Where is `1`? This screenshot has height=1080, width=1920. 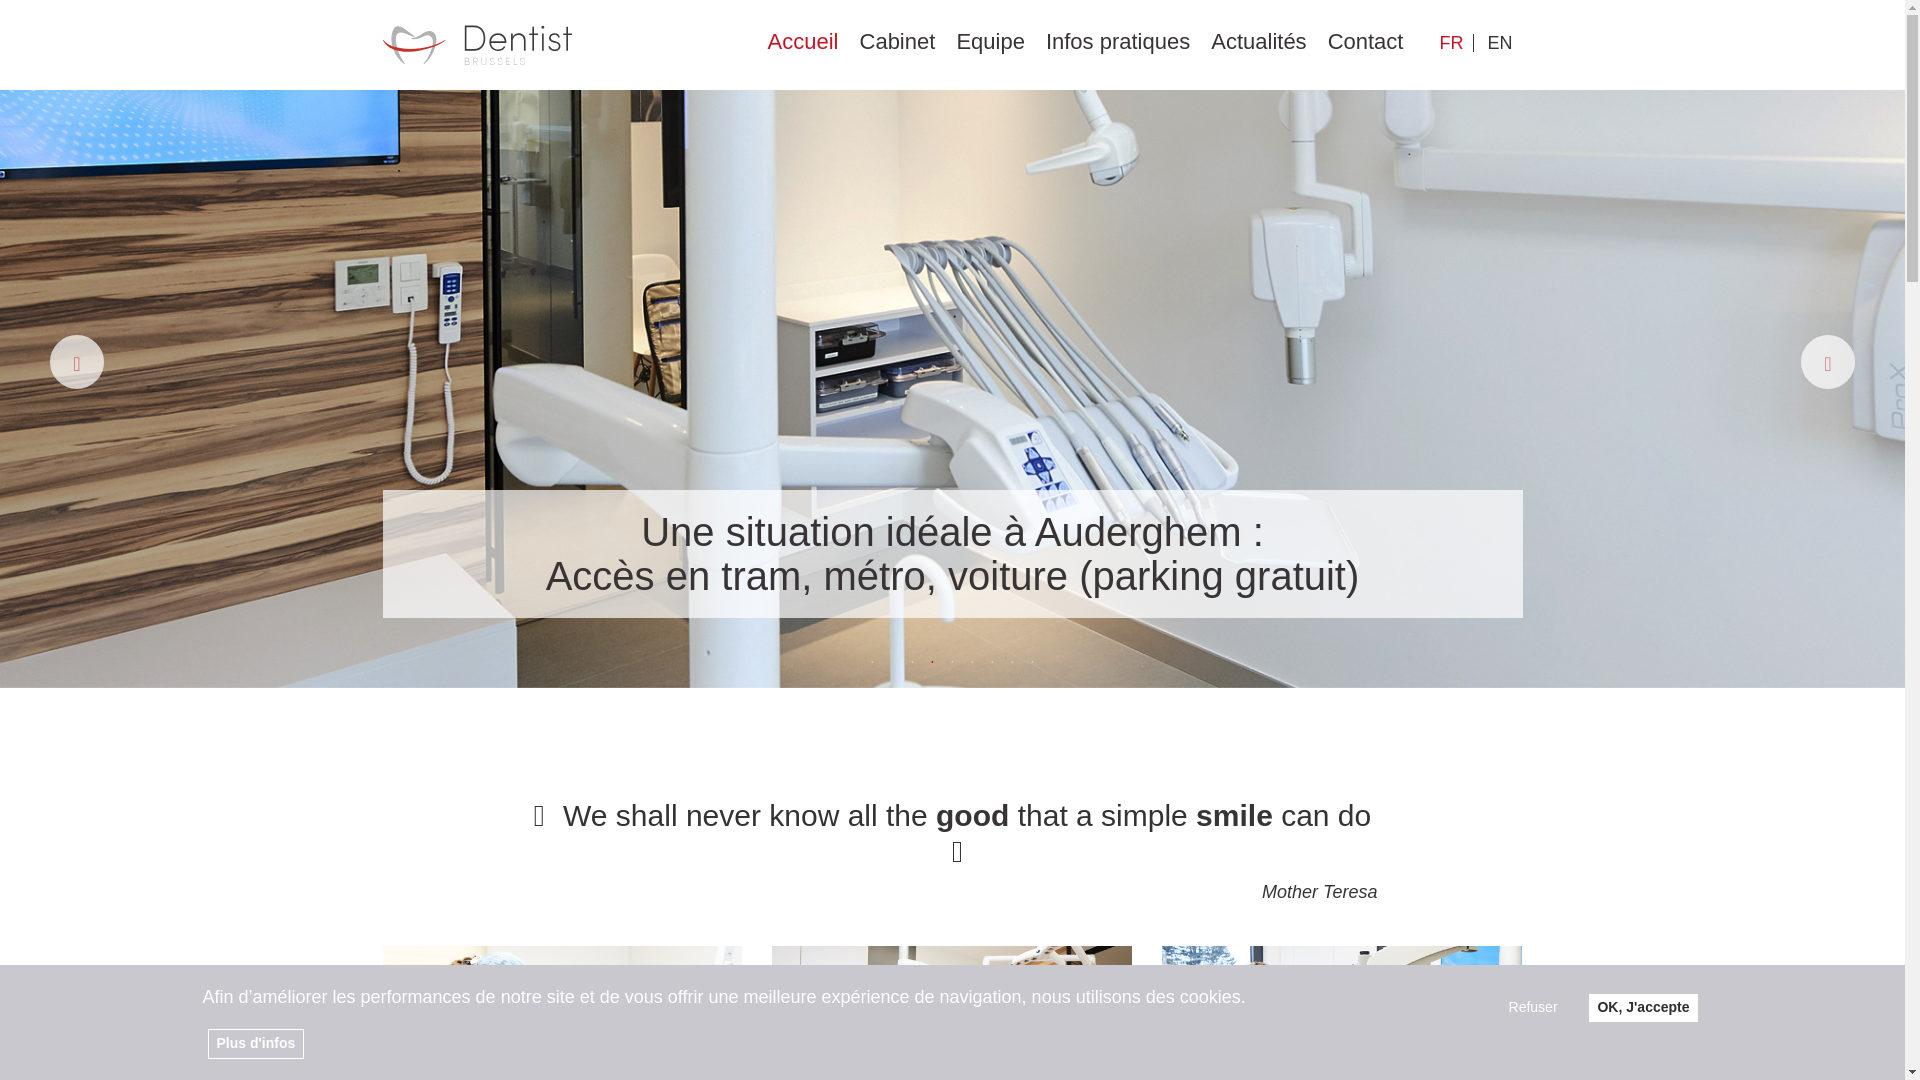 1 is located at coordinates (872, 662).